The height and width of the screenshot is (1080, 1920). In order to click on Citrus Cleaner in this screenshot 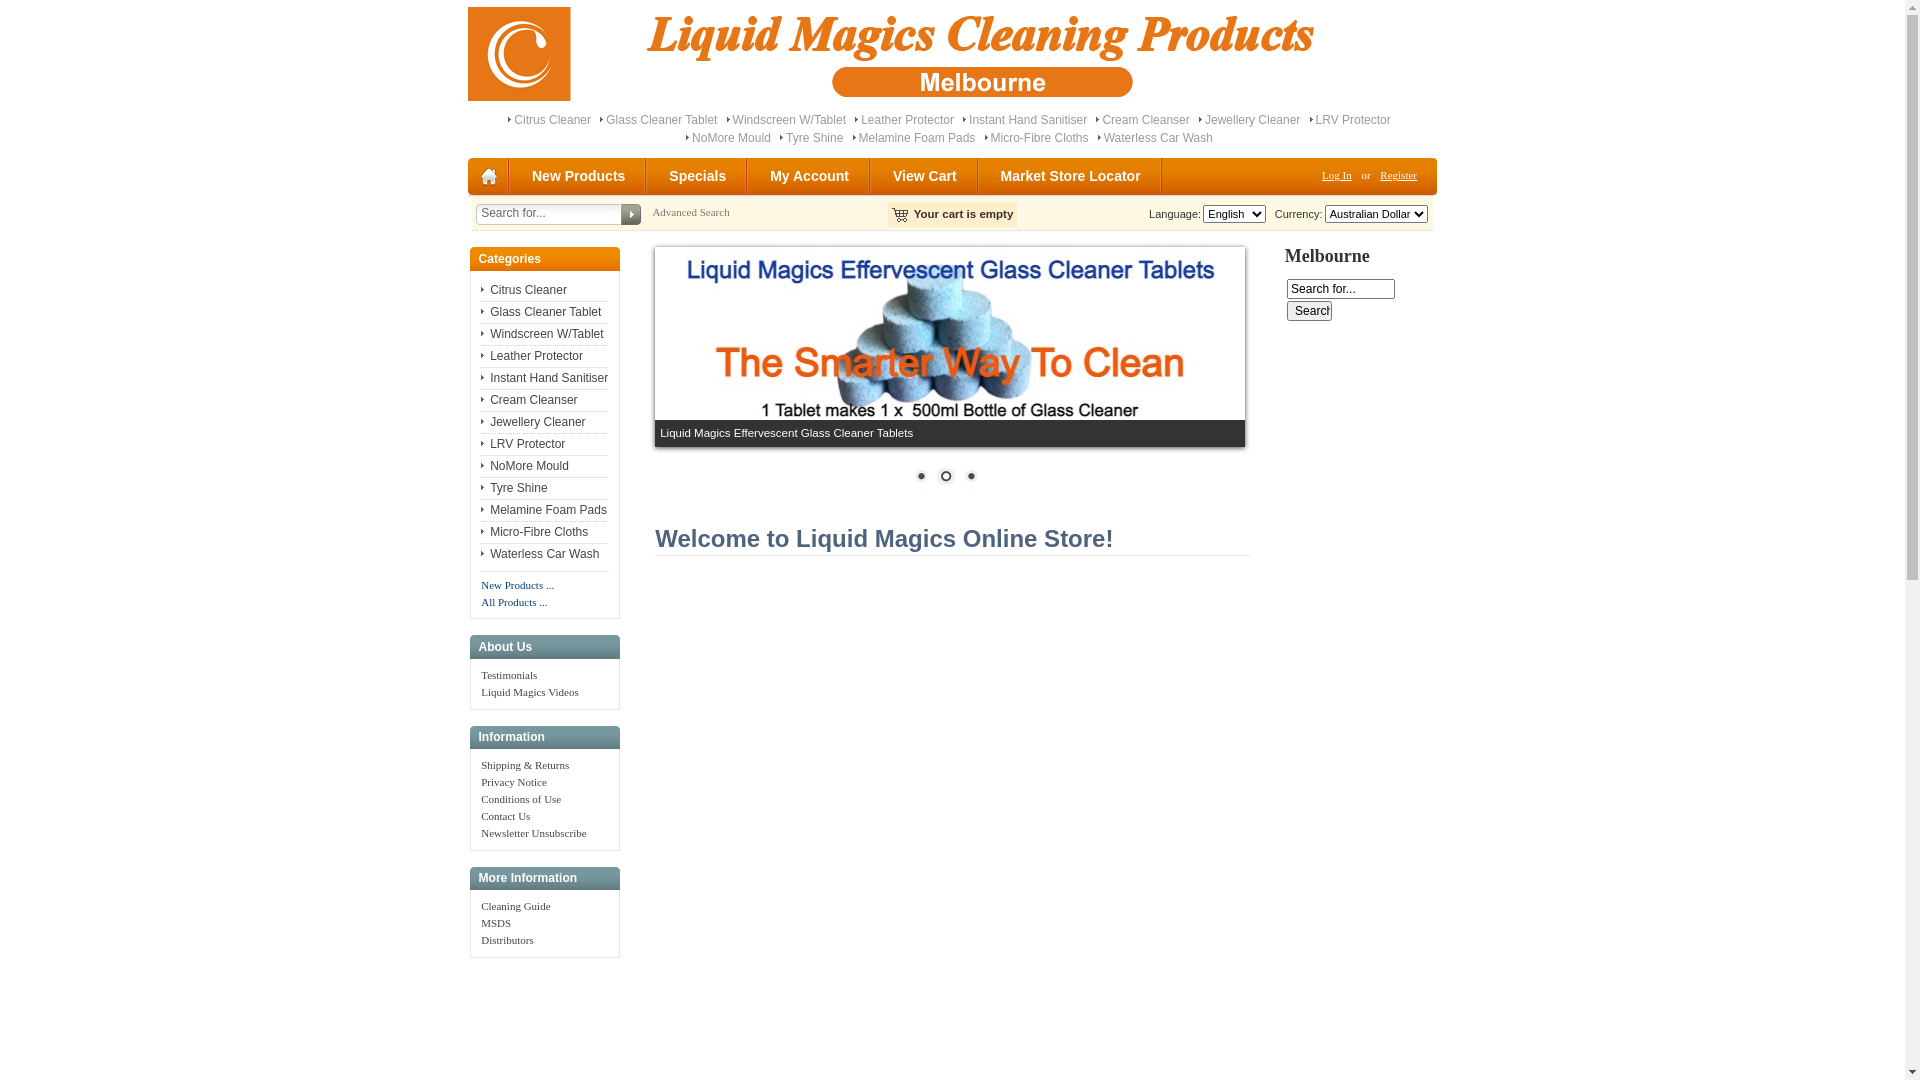, I will do `click(524, 290)`.